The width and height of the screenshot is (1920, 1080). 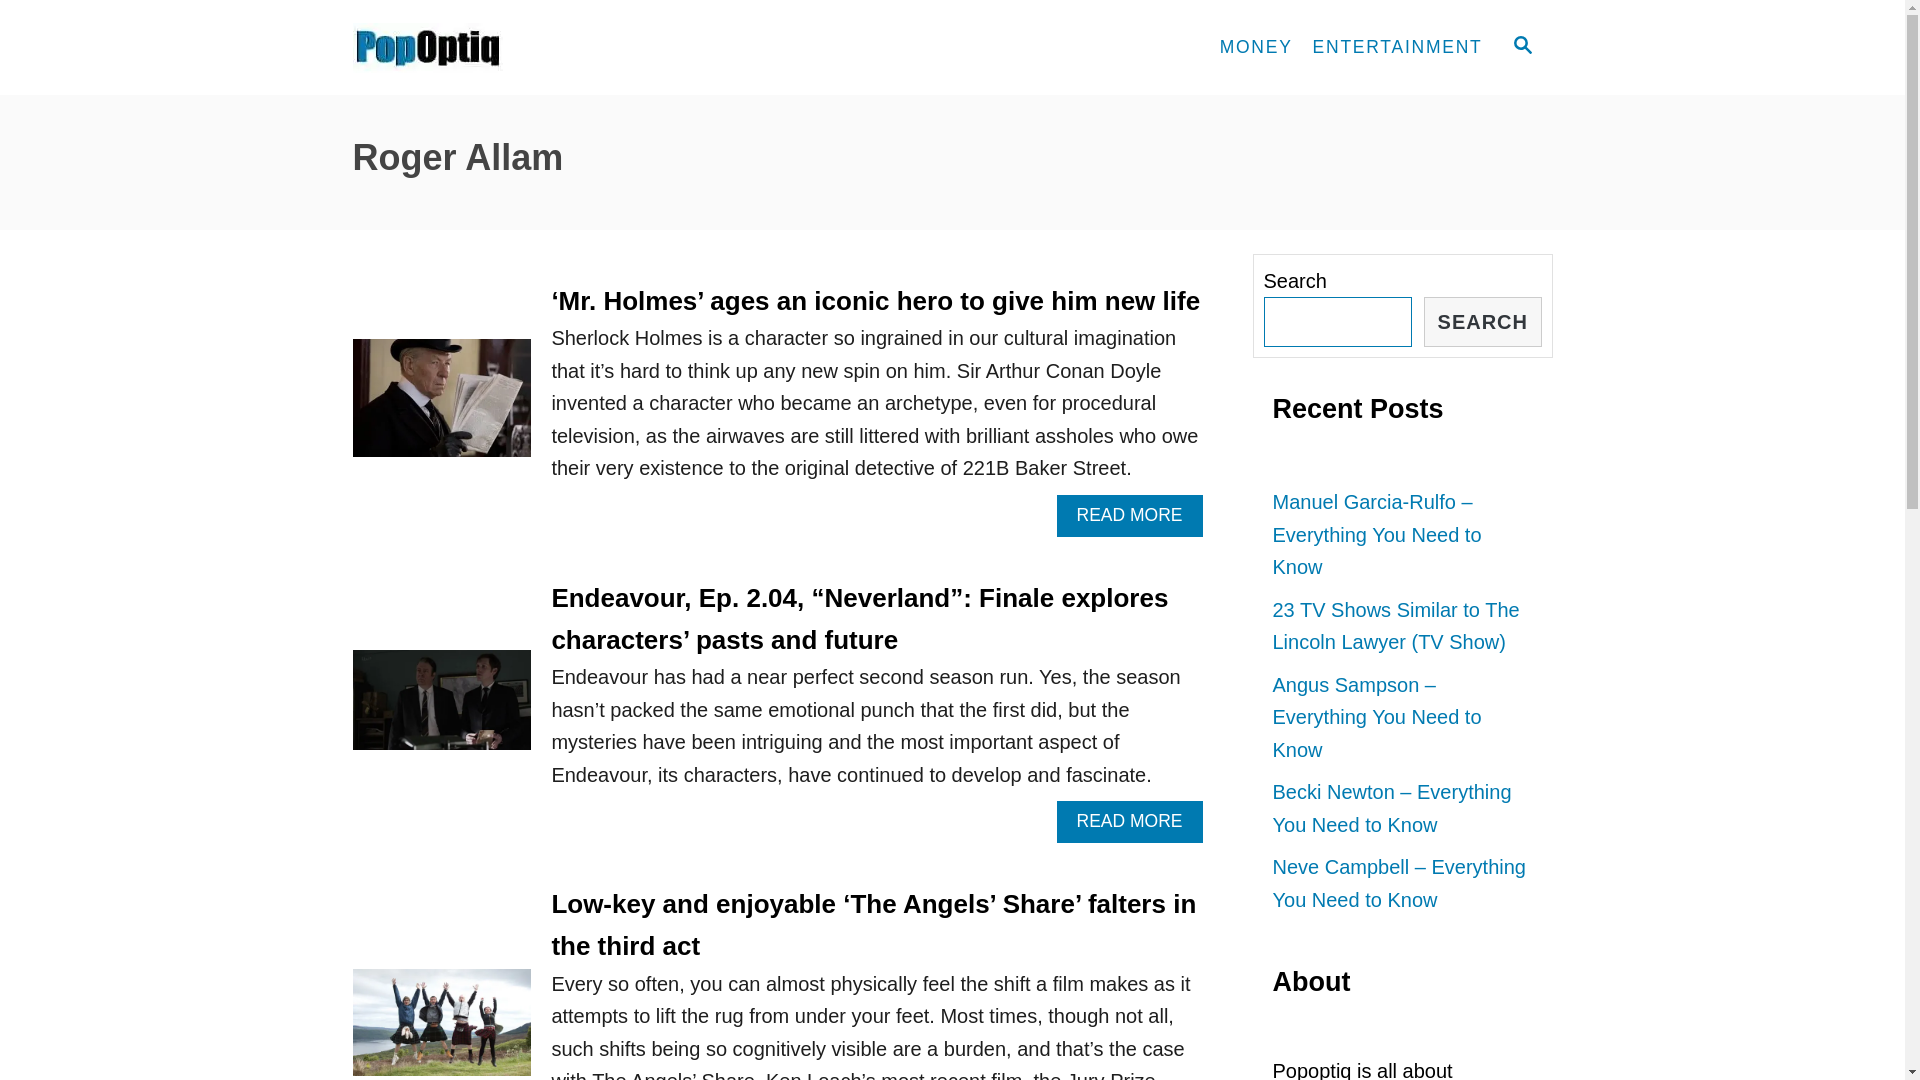 What do you see at coordinates (532, 48) in the screenshot?
I see `PopOptiq` at bounding box center [532, 48].